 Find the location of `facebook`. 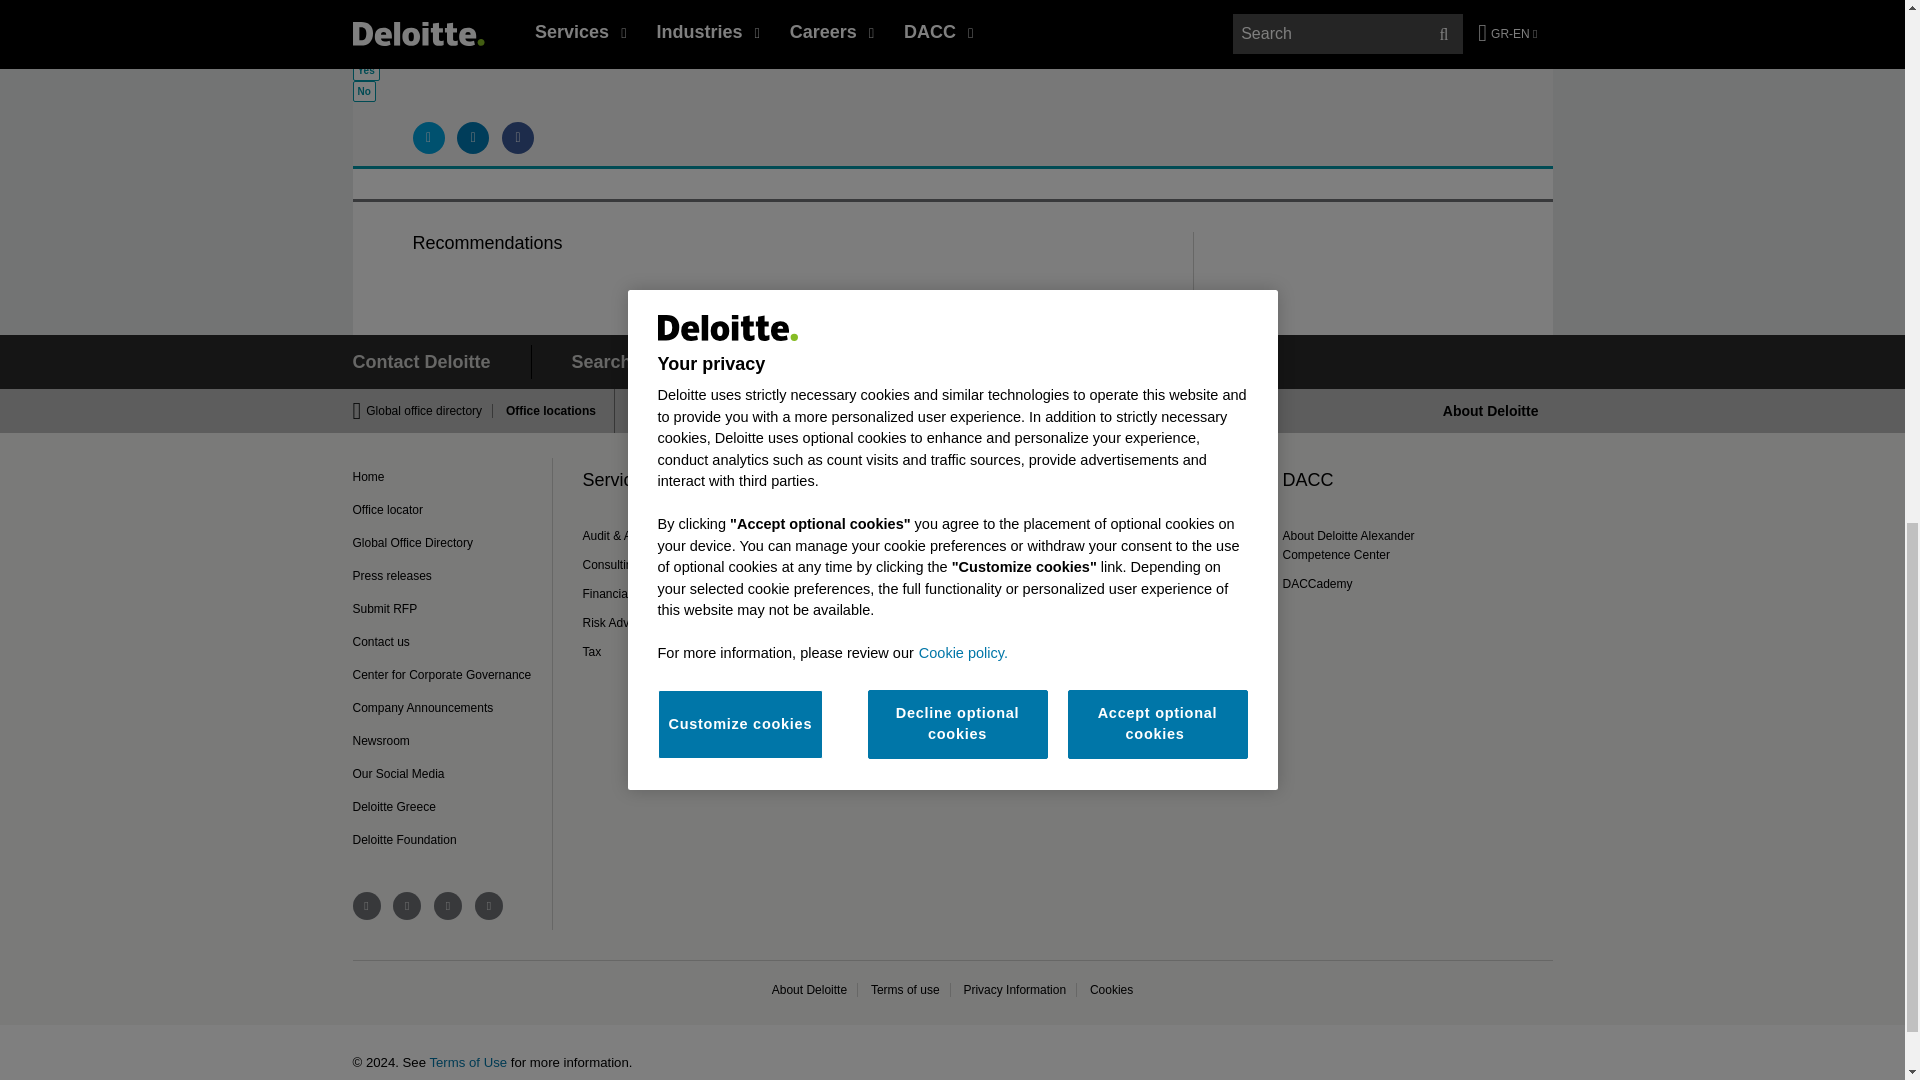

facebook is located at coordinates (366, 906).